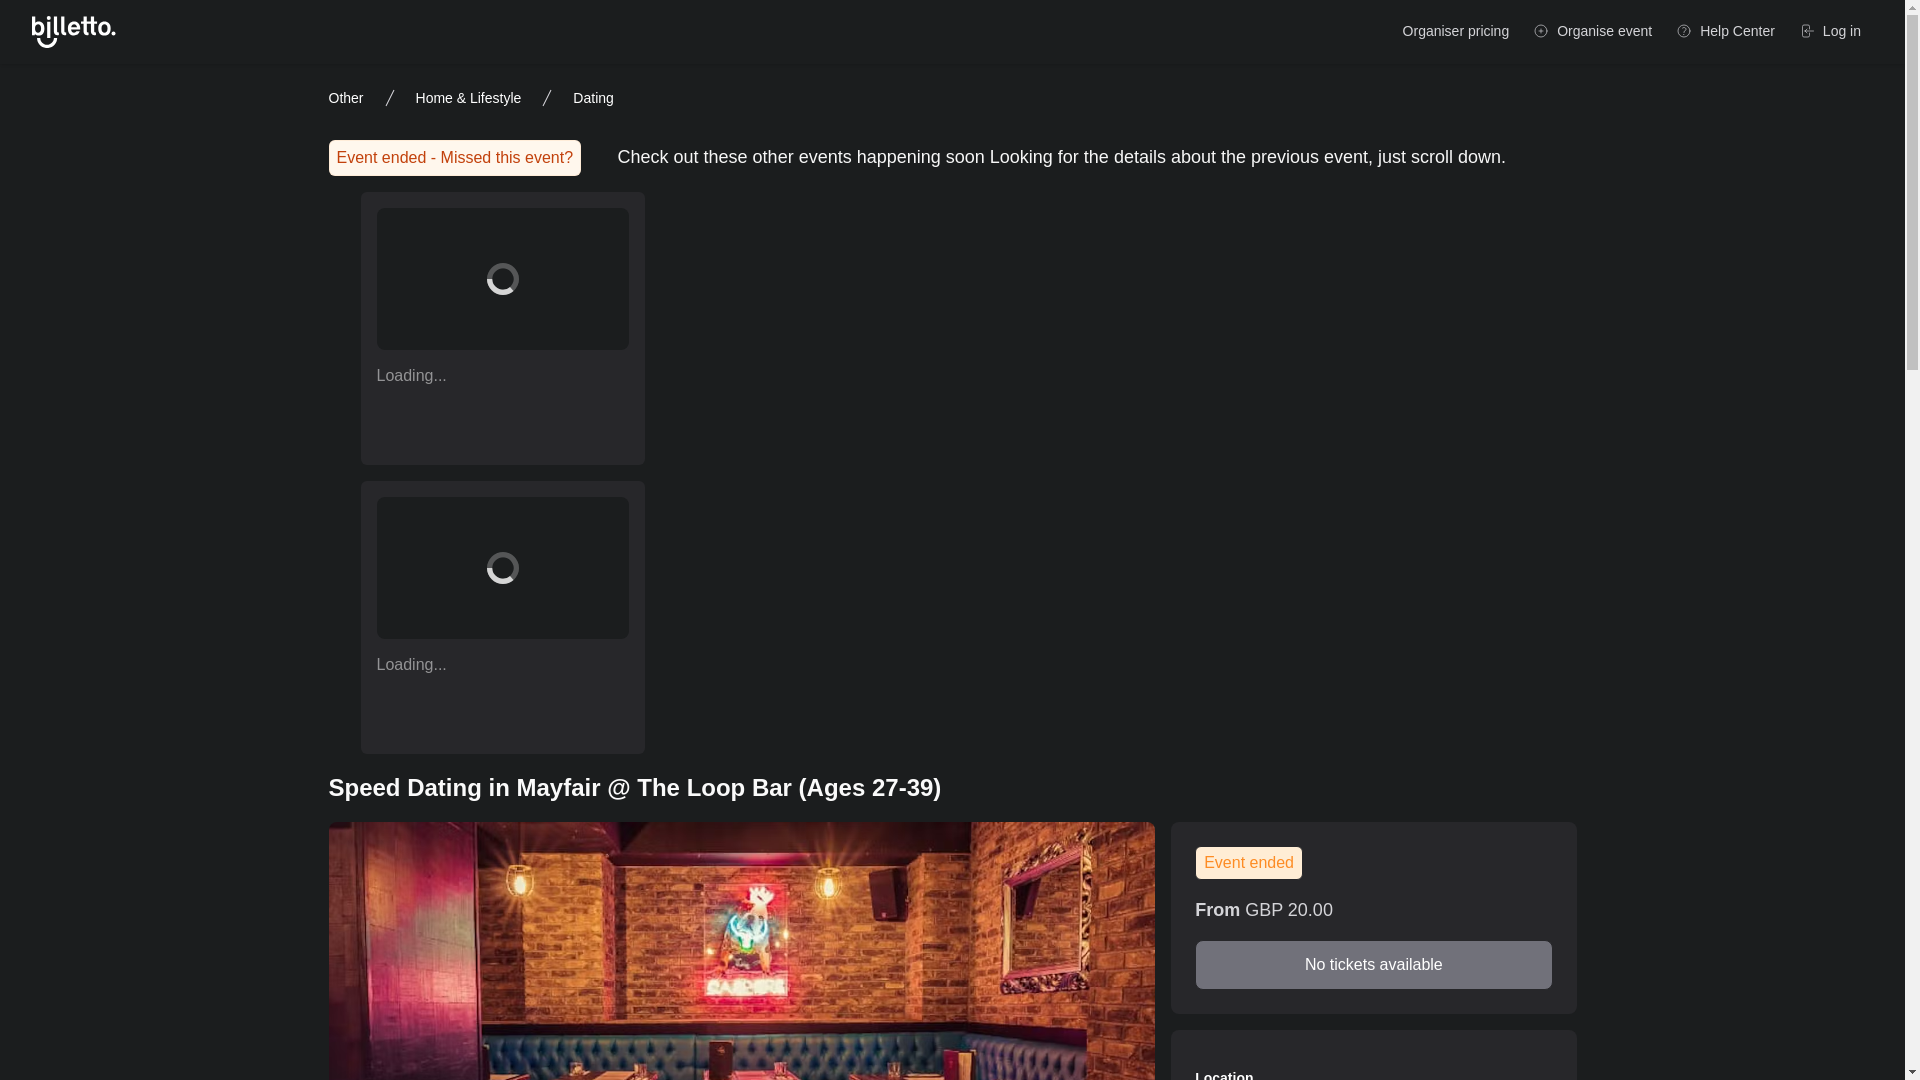 This screenshot has height=1080, width=1920. I want to click on Organiser pricing, so click(1456, 31).